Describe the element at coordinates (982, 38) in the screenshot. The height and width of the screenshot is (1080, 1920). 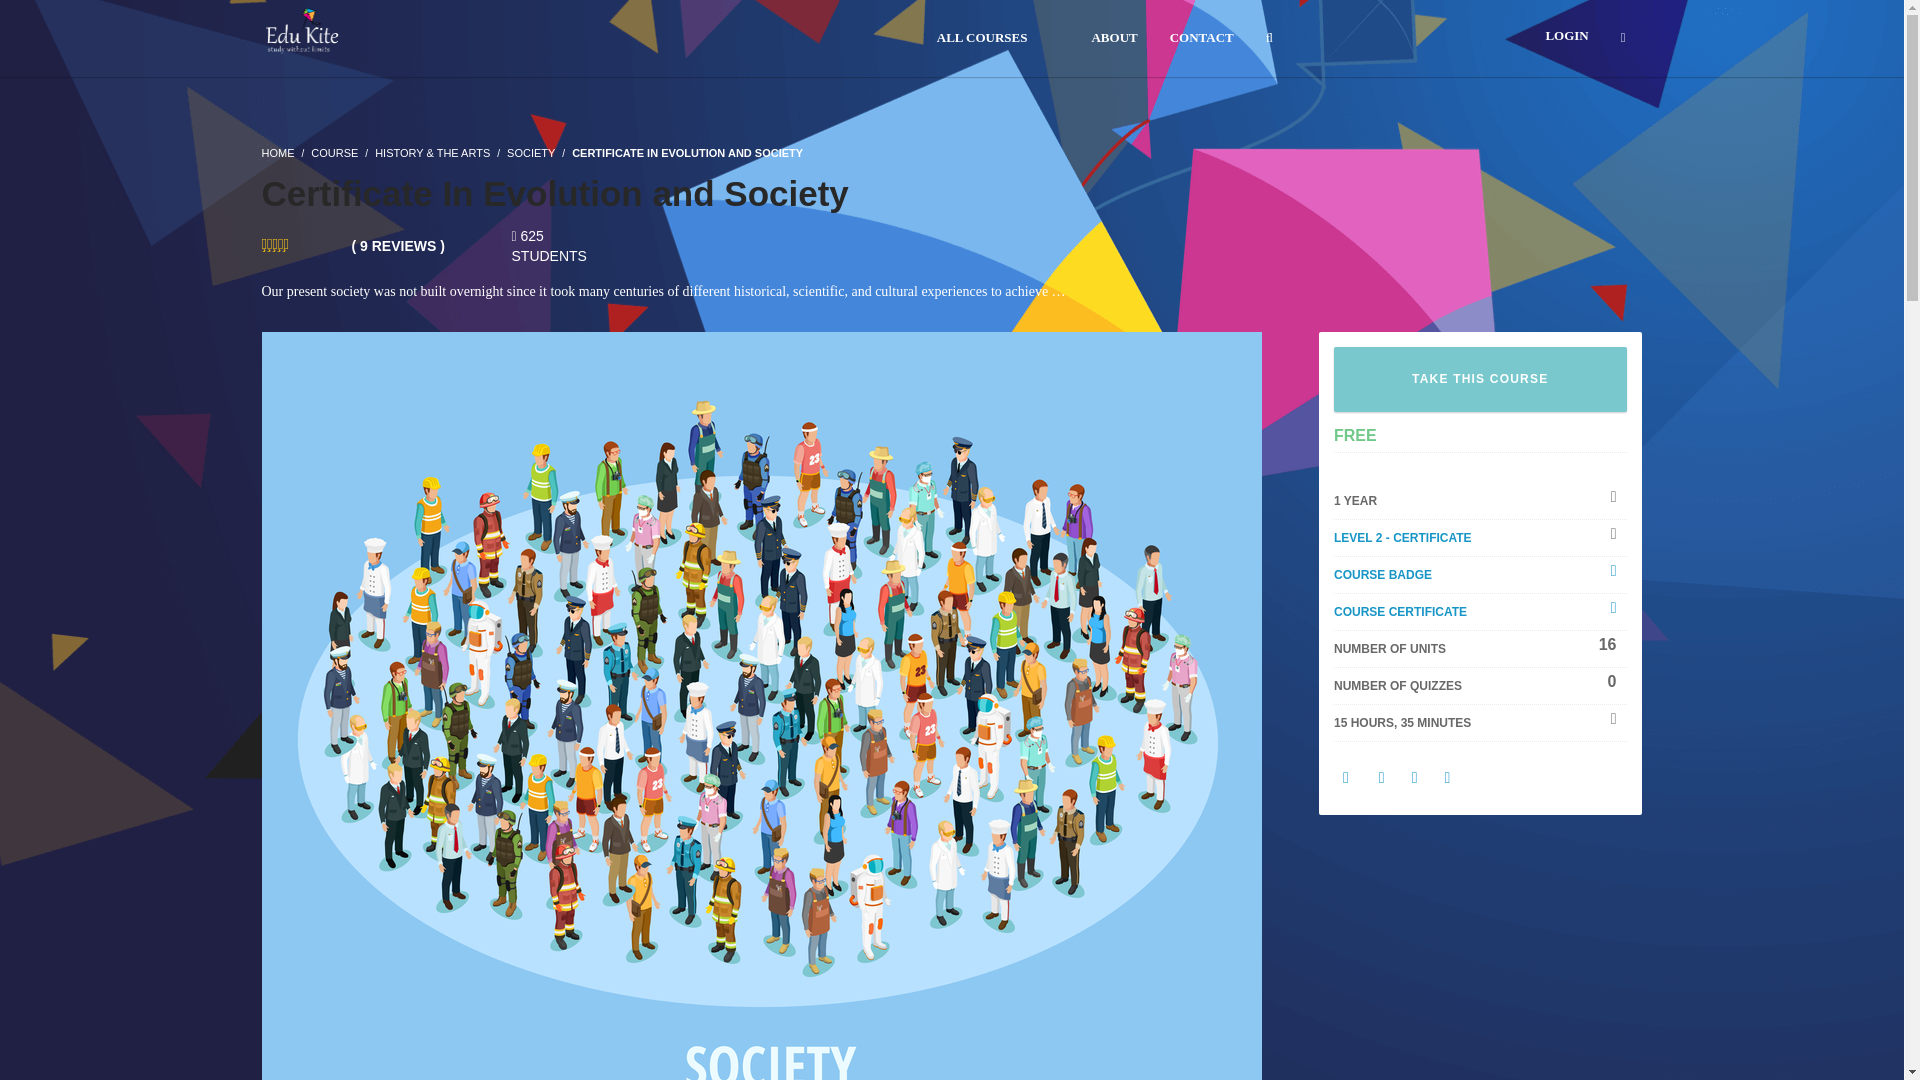
I see `ALL COURSES` at that location.